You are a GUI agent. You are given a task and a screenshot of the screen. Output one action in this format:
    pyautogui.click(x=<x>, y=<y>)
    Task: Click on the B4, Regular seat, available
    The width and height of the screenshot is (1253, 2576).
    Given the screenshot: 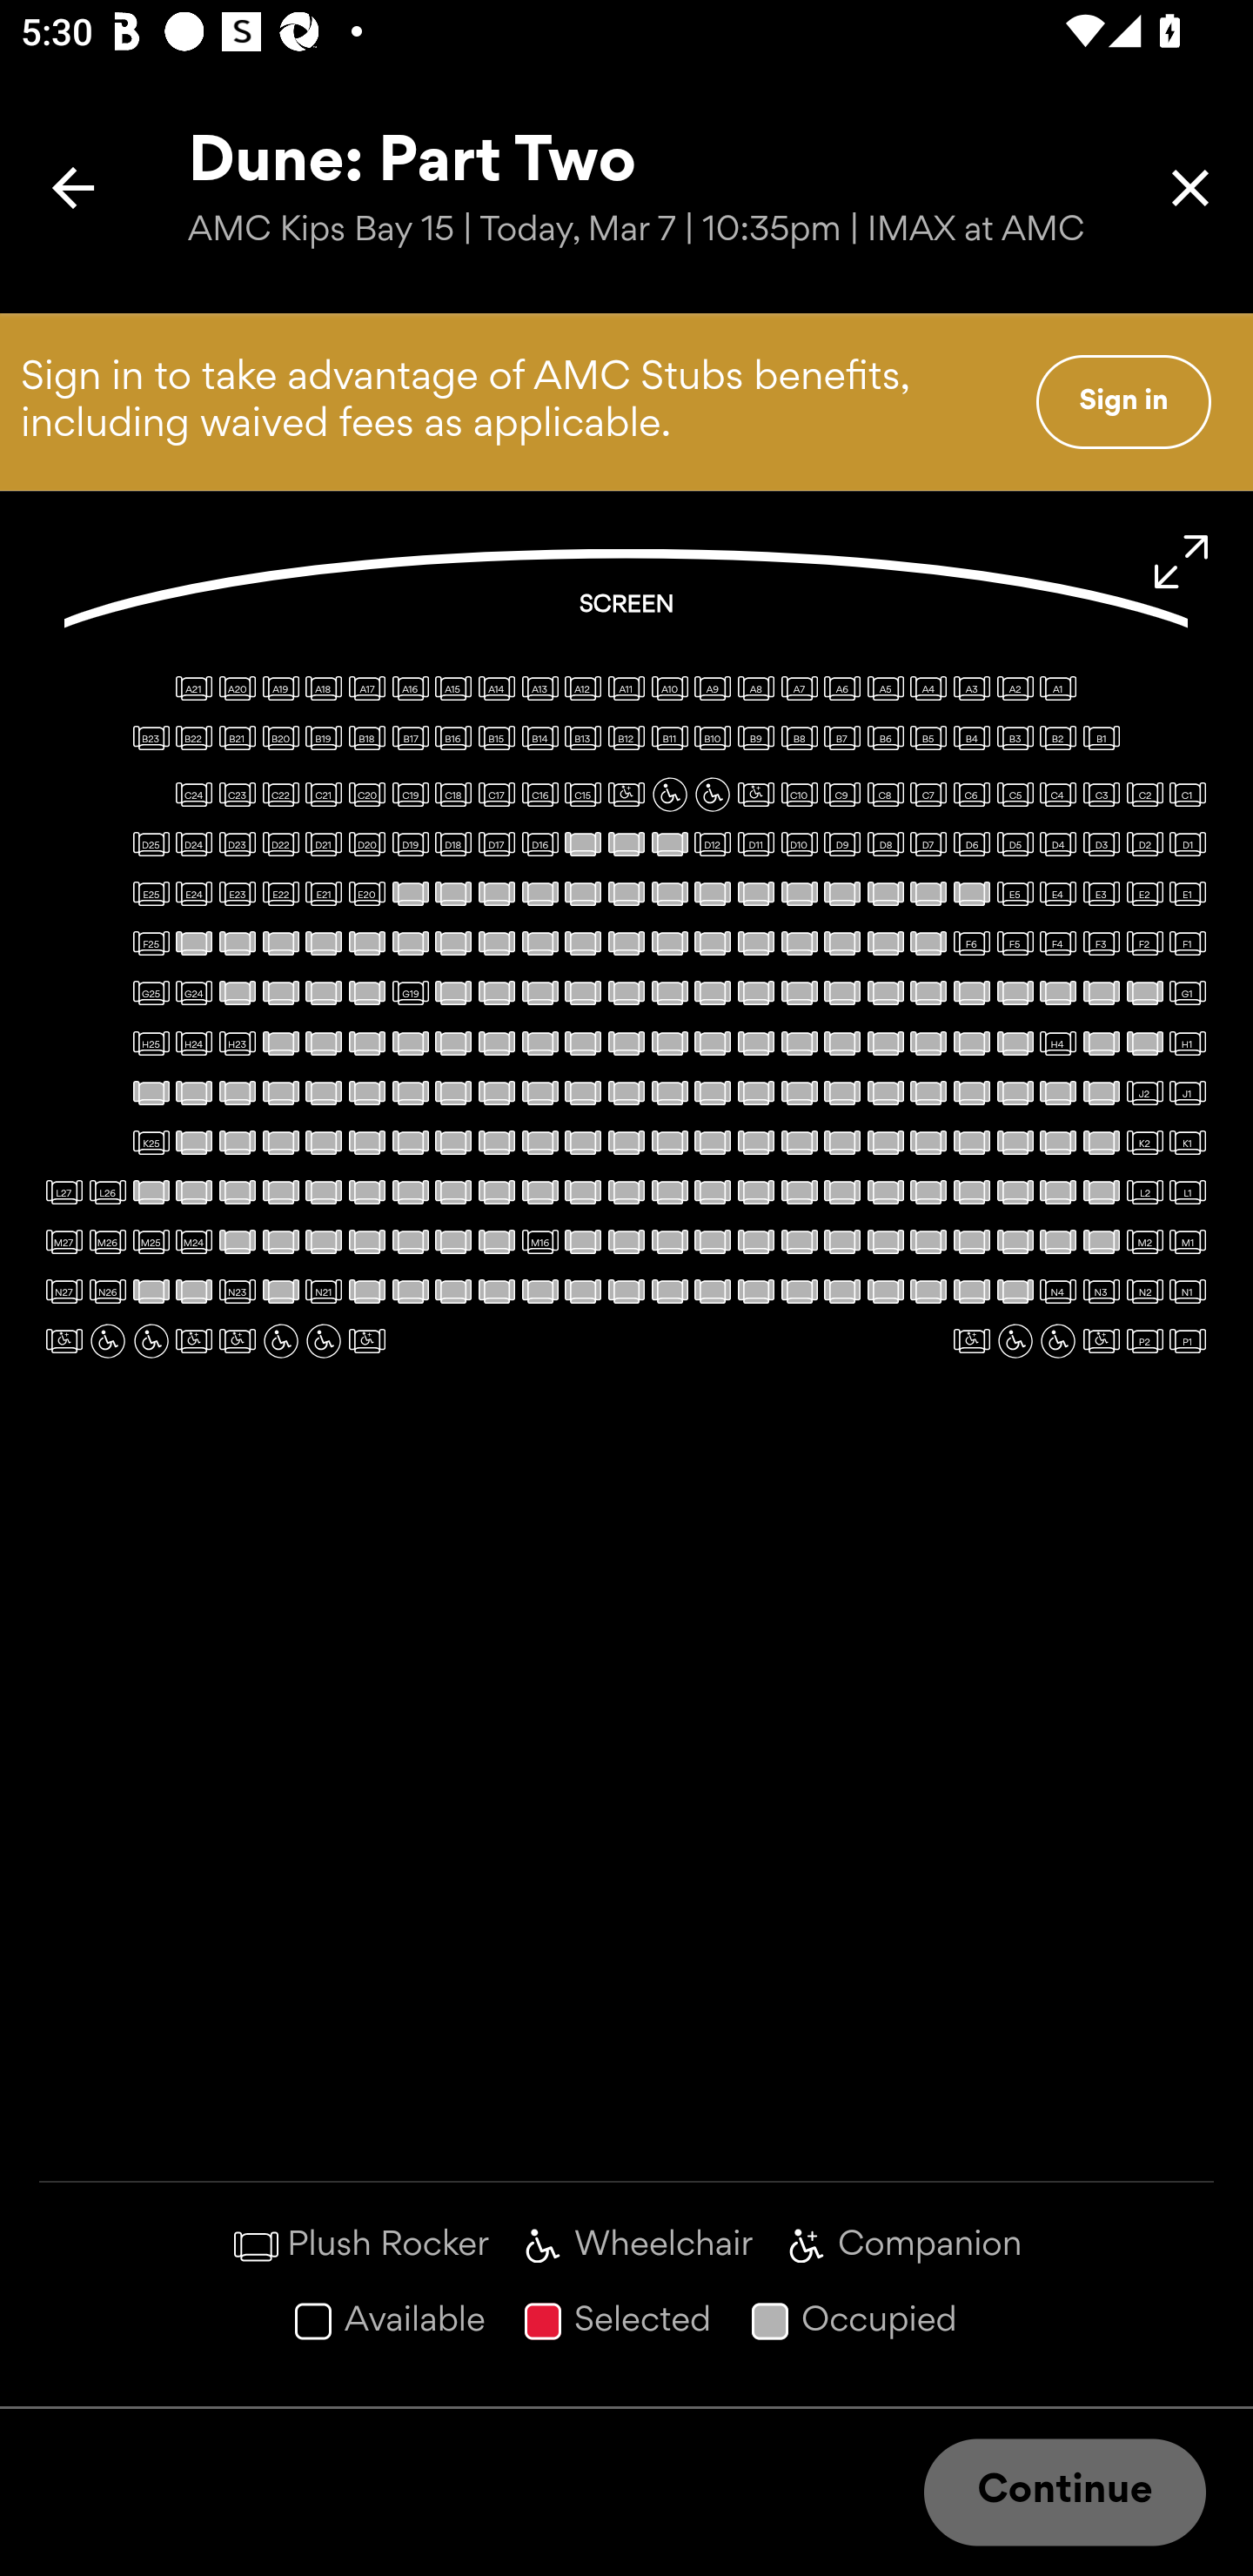 What is the action you would take?
    pyautogui.click(x=971, y=738)
    